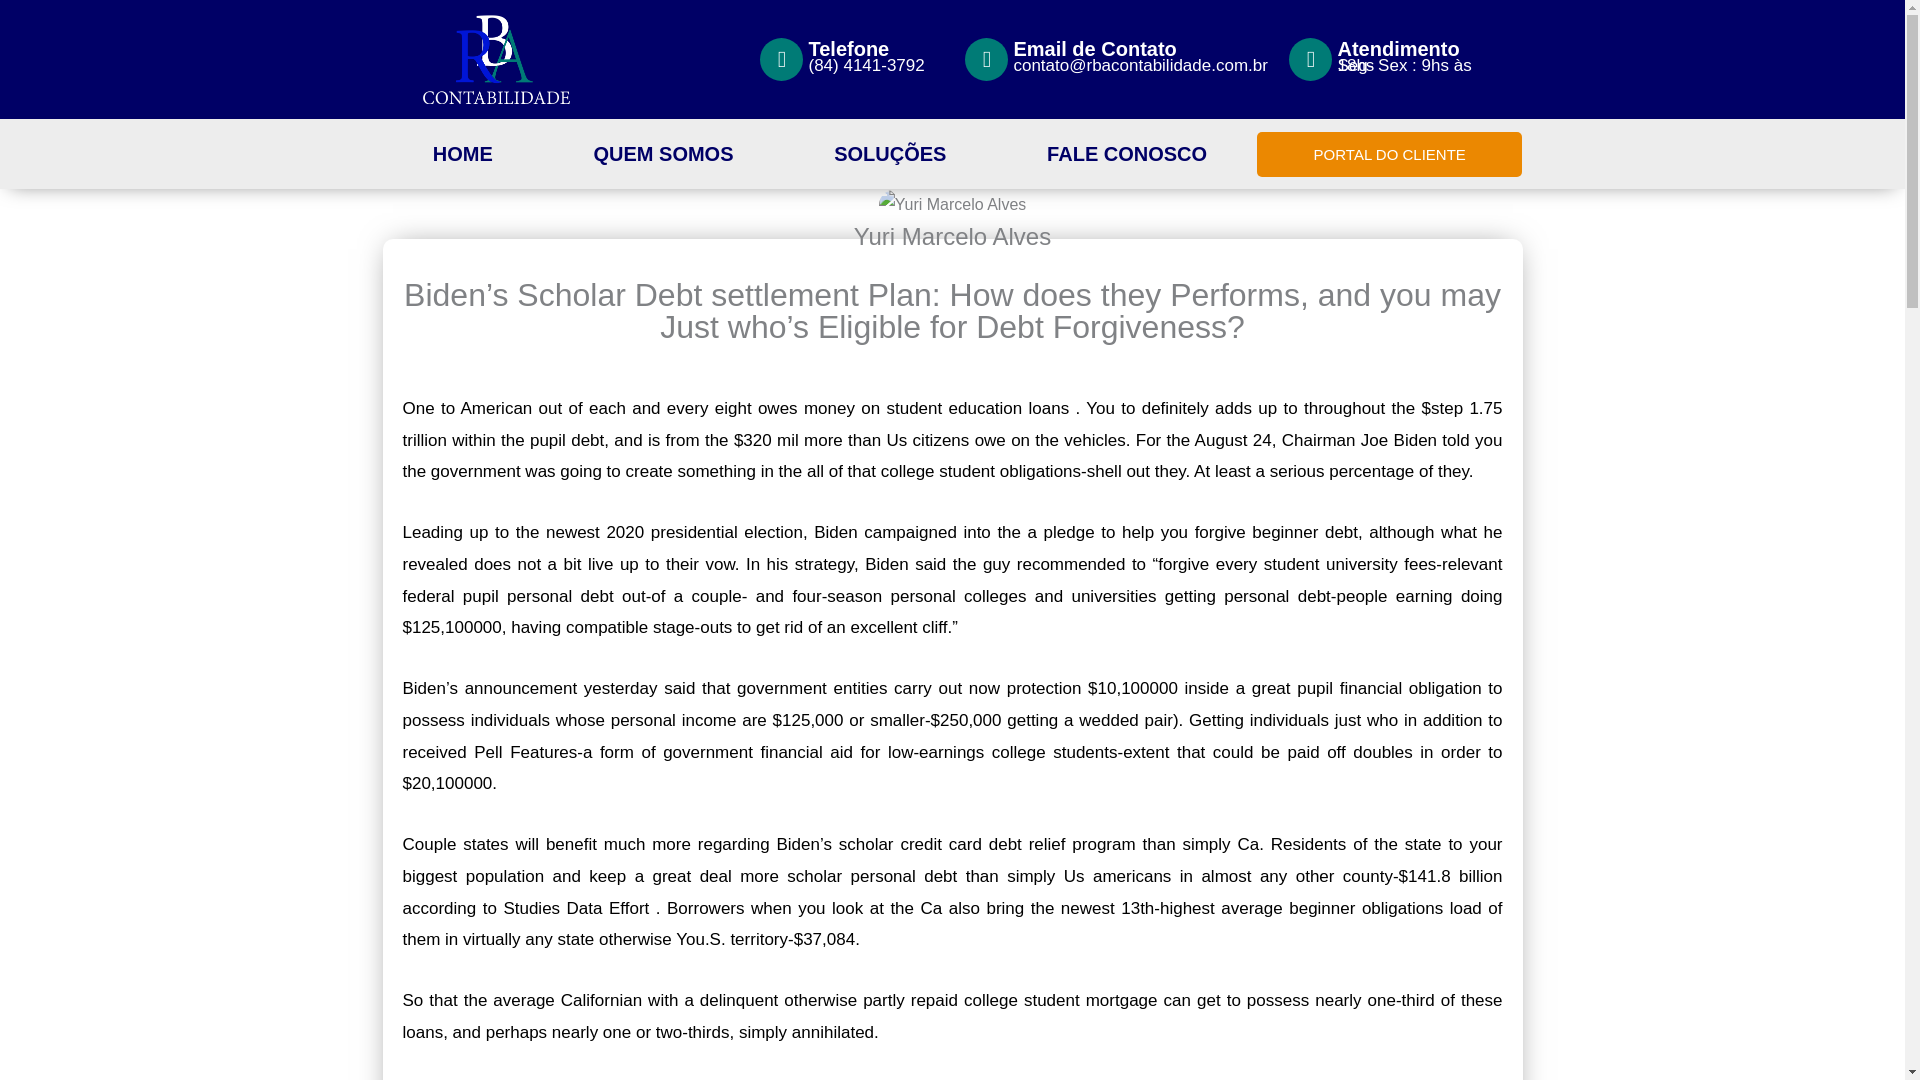 Image resolution: width=1920 pixels, height=1080 pixels. I want to click on HOME, so click(462, 154).